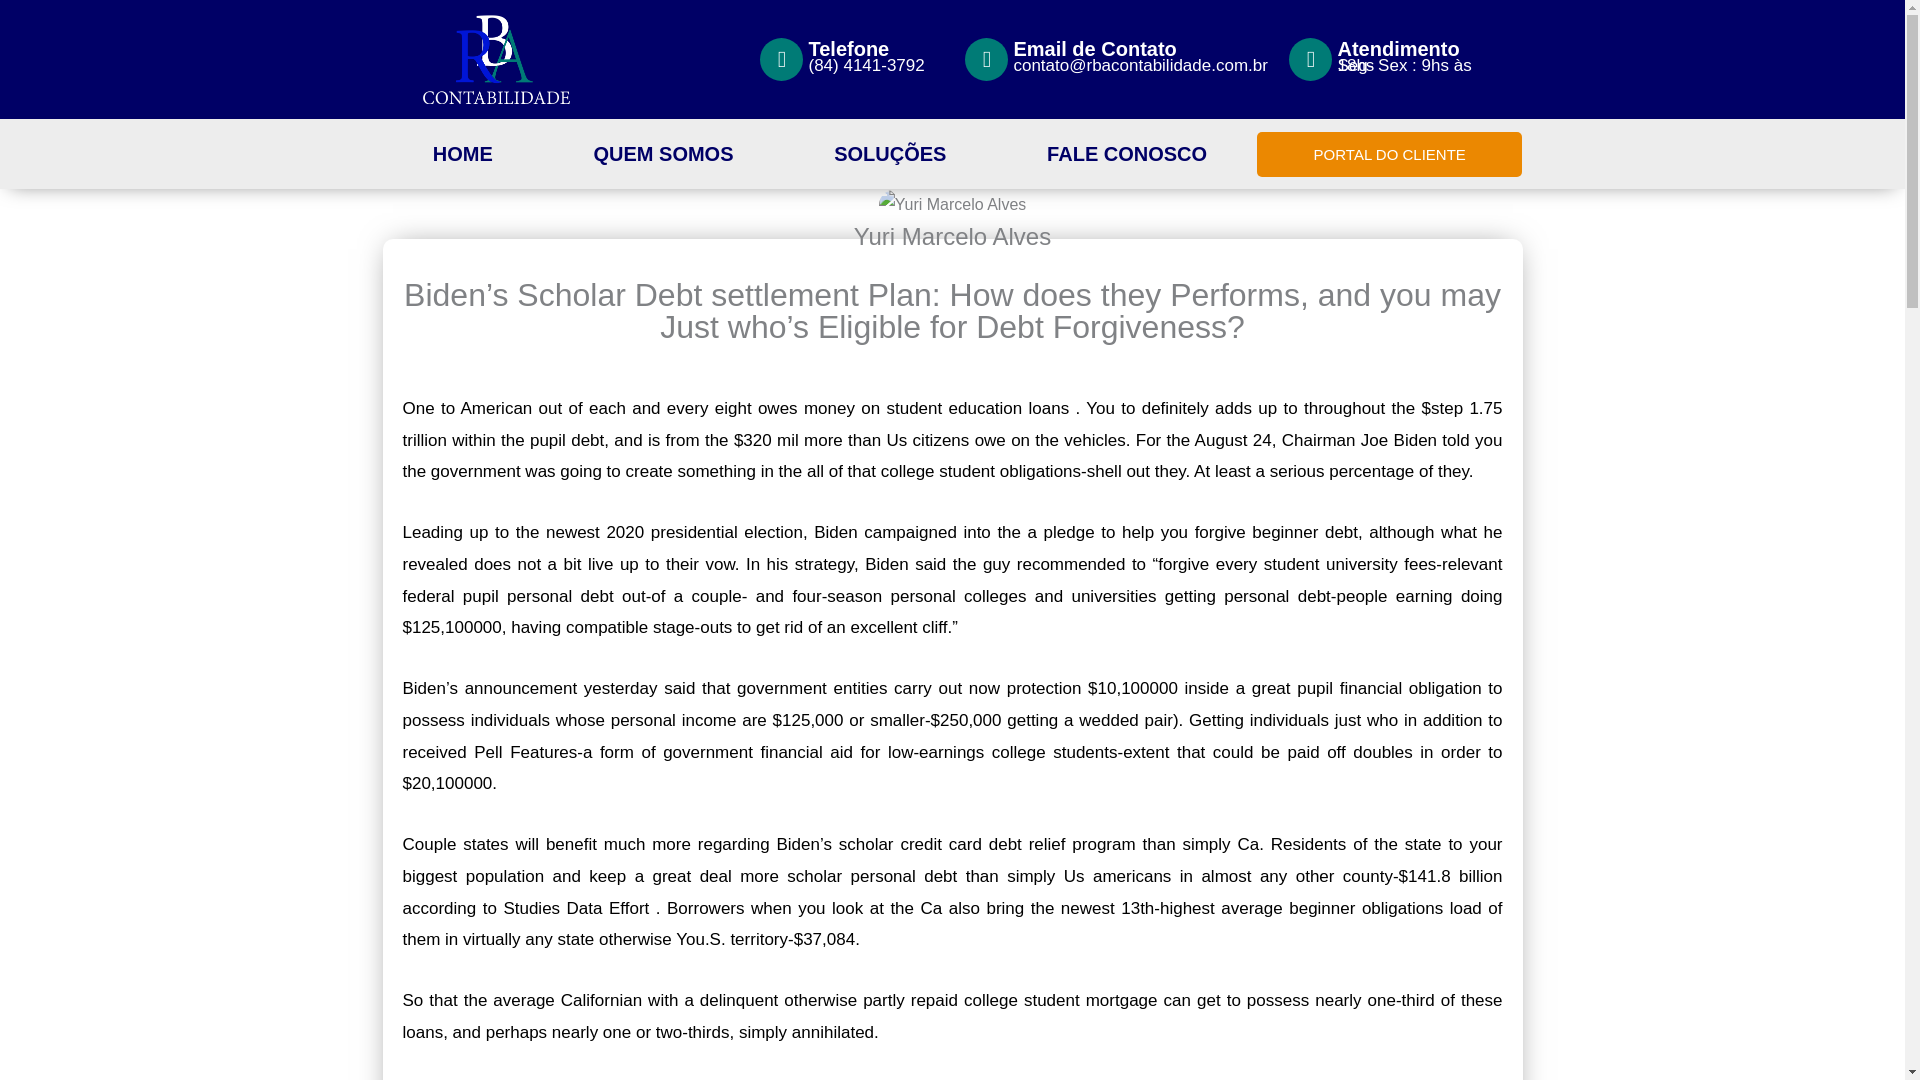 Image resolution: width=1920 pixels, height=1080 pixels. I want to click on HOME, so click(462, 154).